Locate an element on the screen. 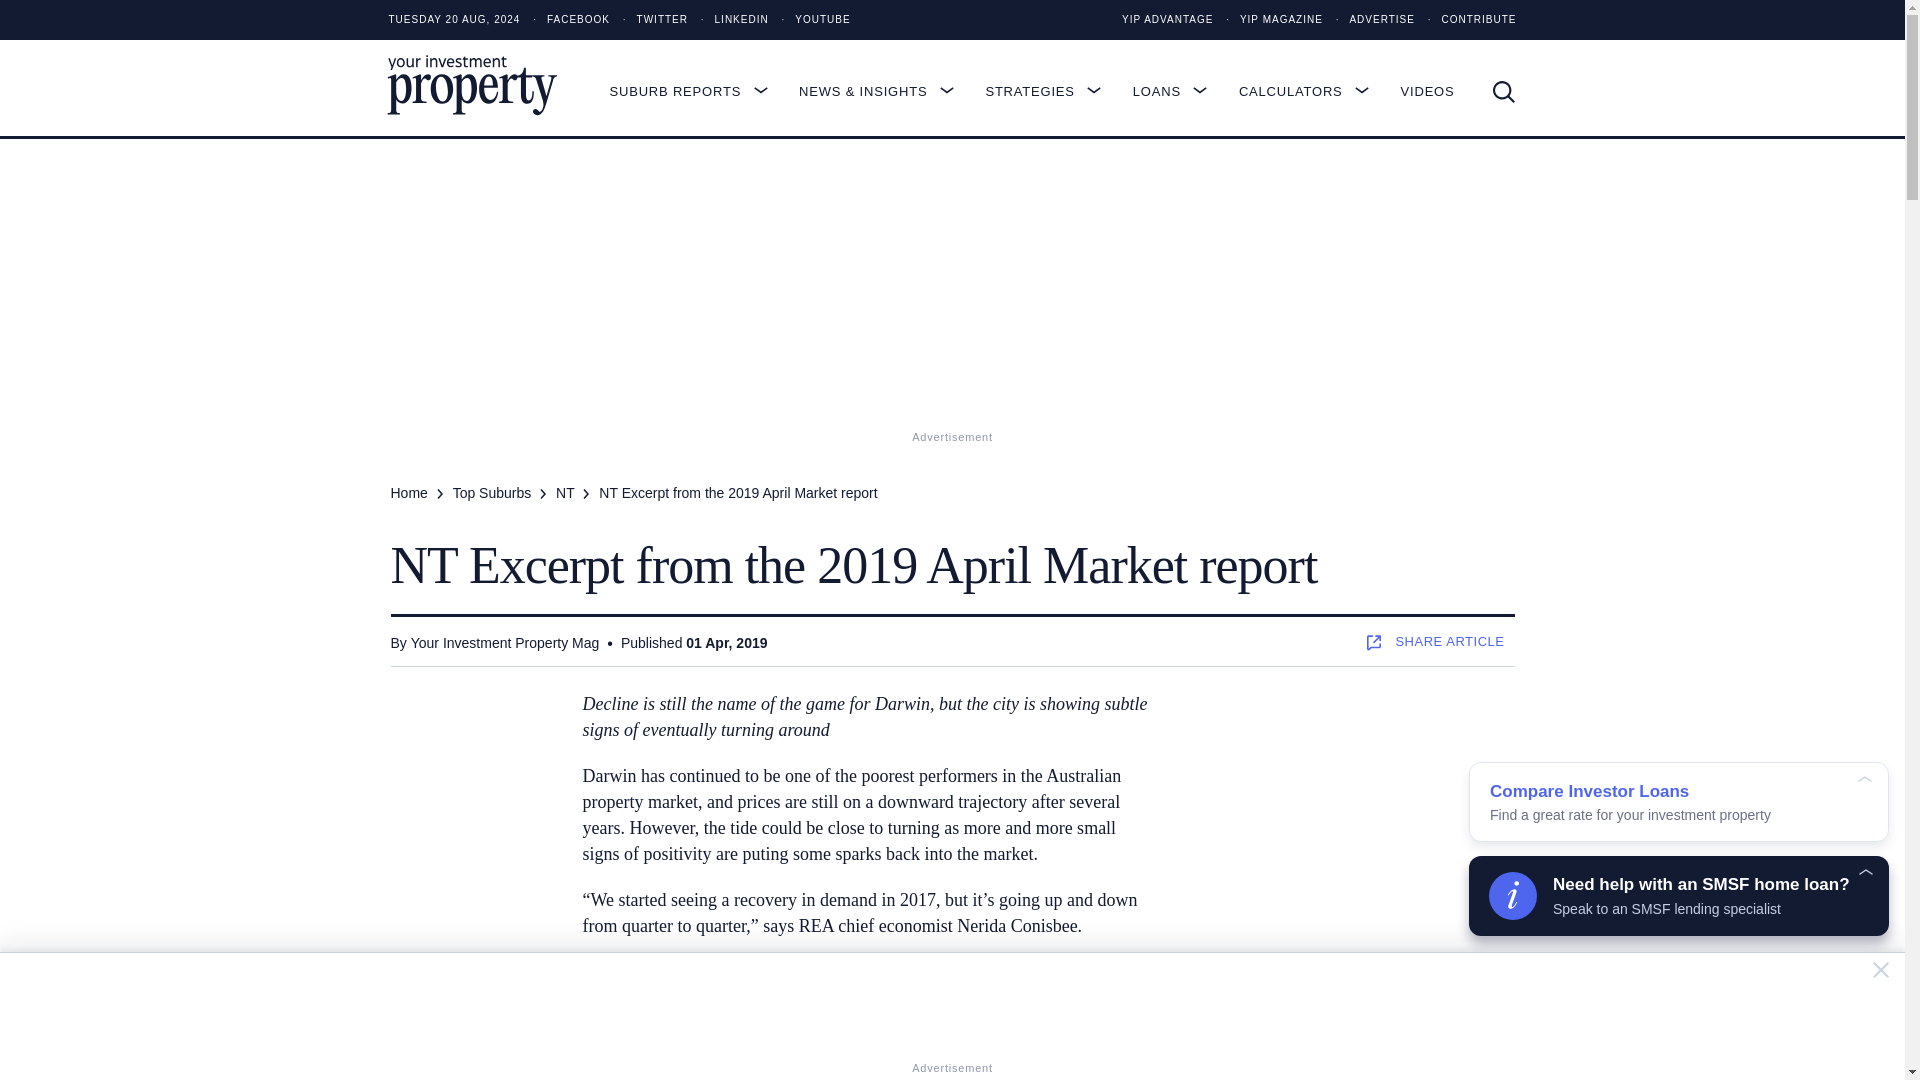 This screenshot has width=1920, height=1080. YOUTUBE is located at coordinates (810, 20).